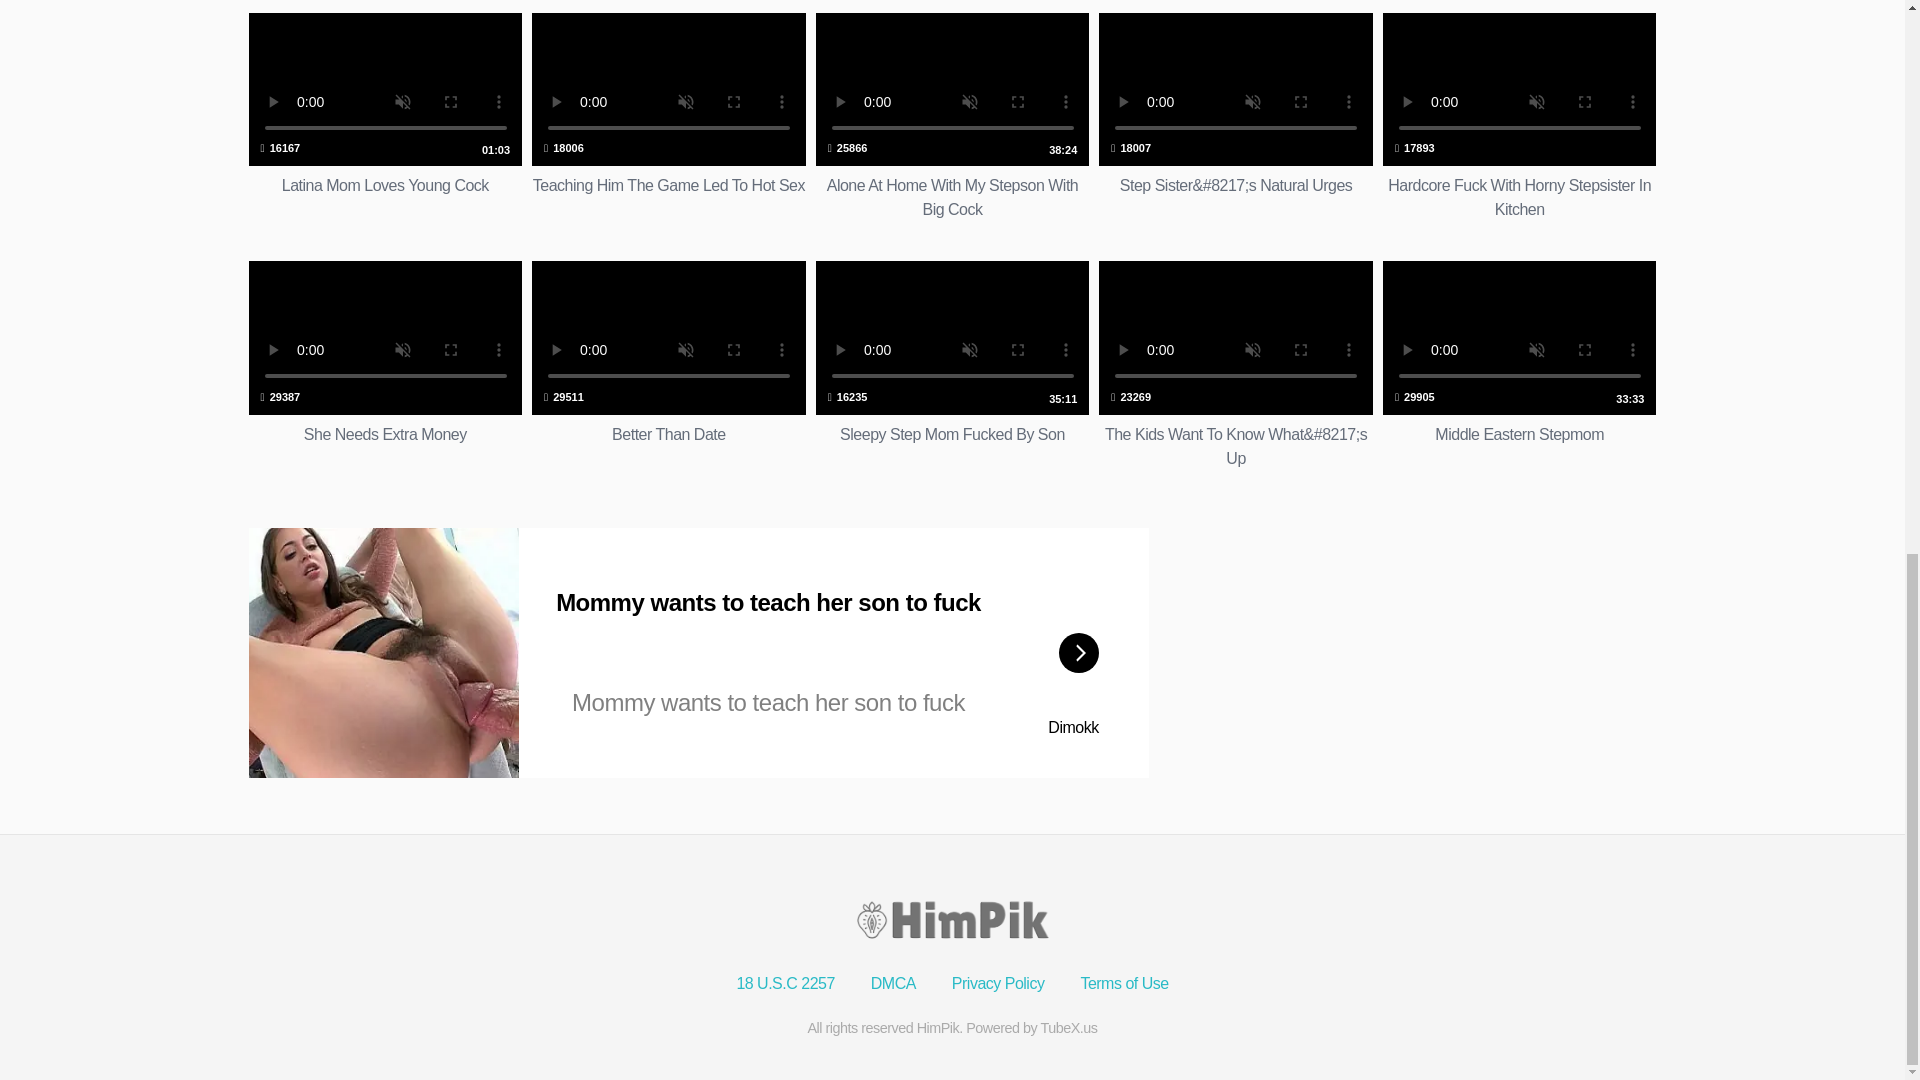 The width and height of the screenshot is (1920, 1080). What do you see at coordinates (384, 366) in the screenshot?
I see `Better Than Date` at bounding box center [384, 366].